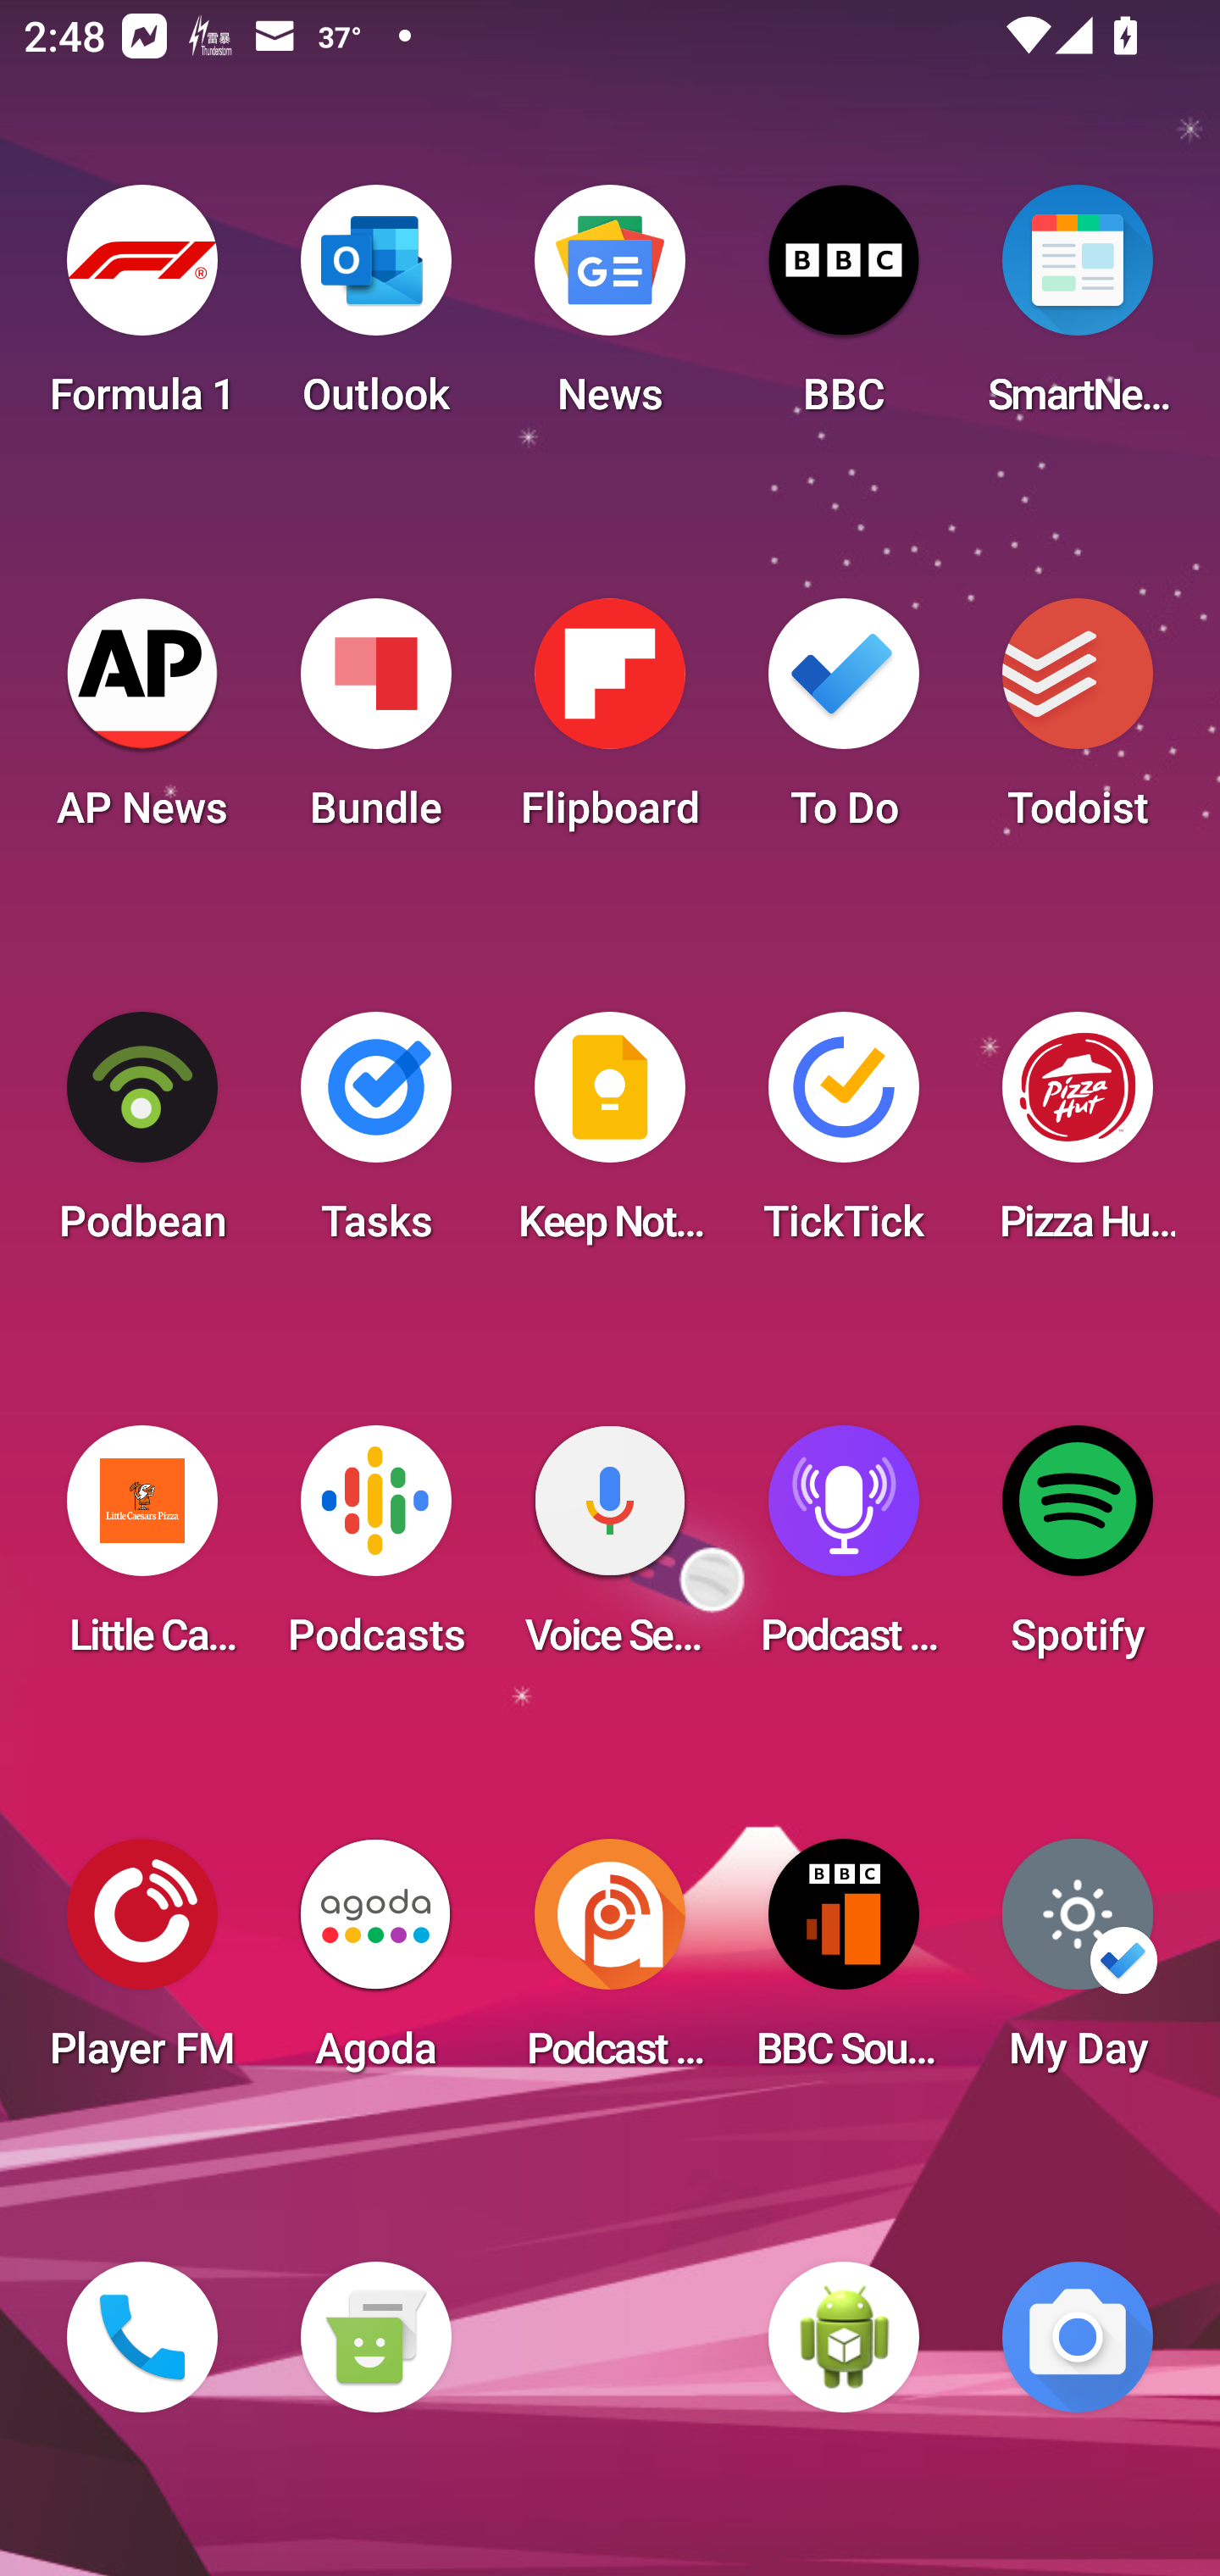 The width and height of the screenshot is (1220, 2576). Describe the element at coordinates (1078, 1964) in the screenshot. I see `My Day` at that location.